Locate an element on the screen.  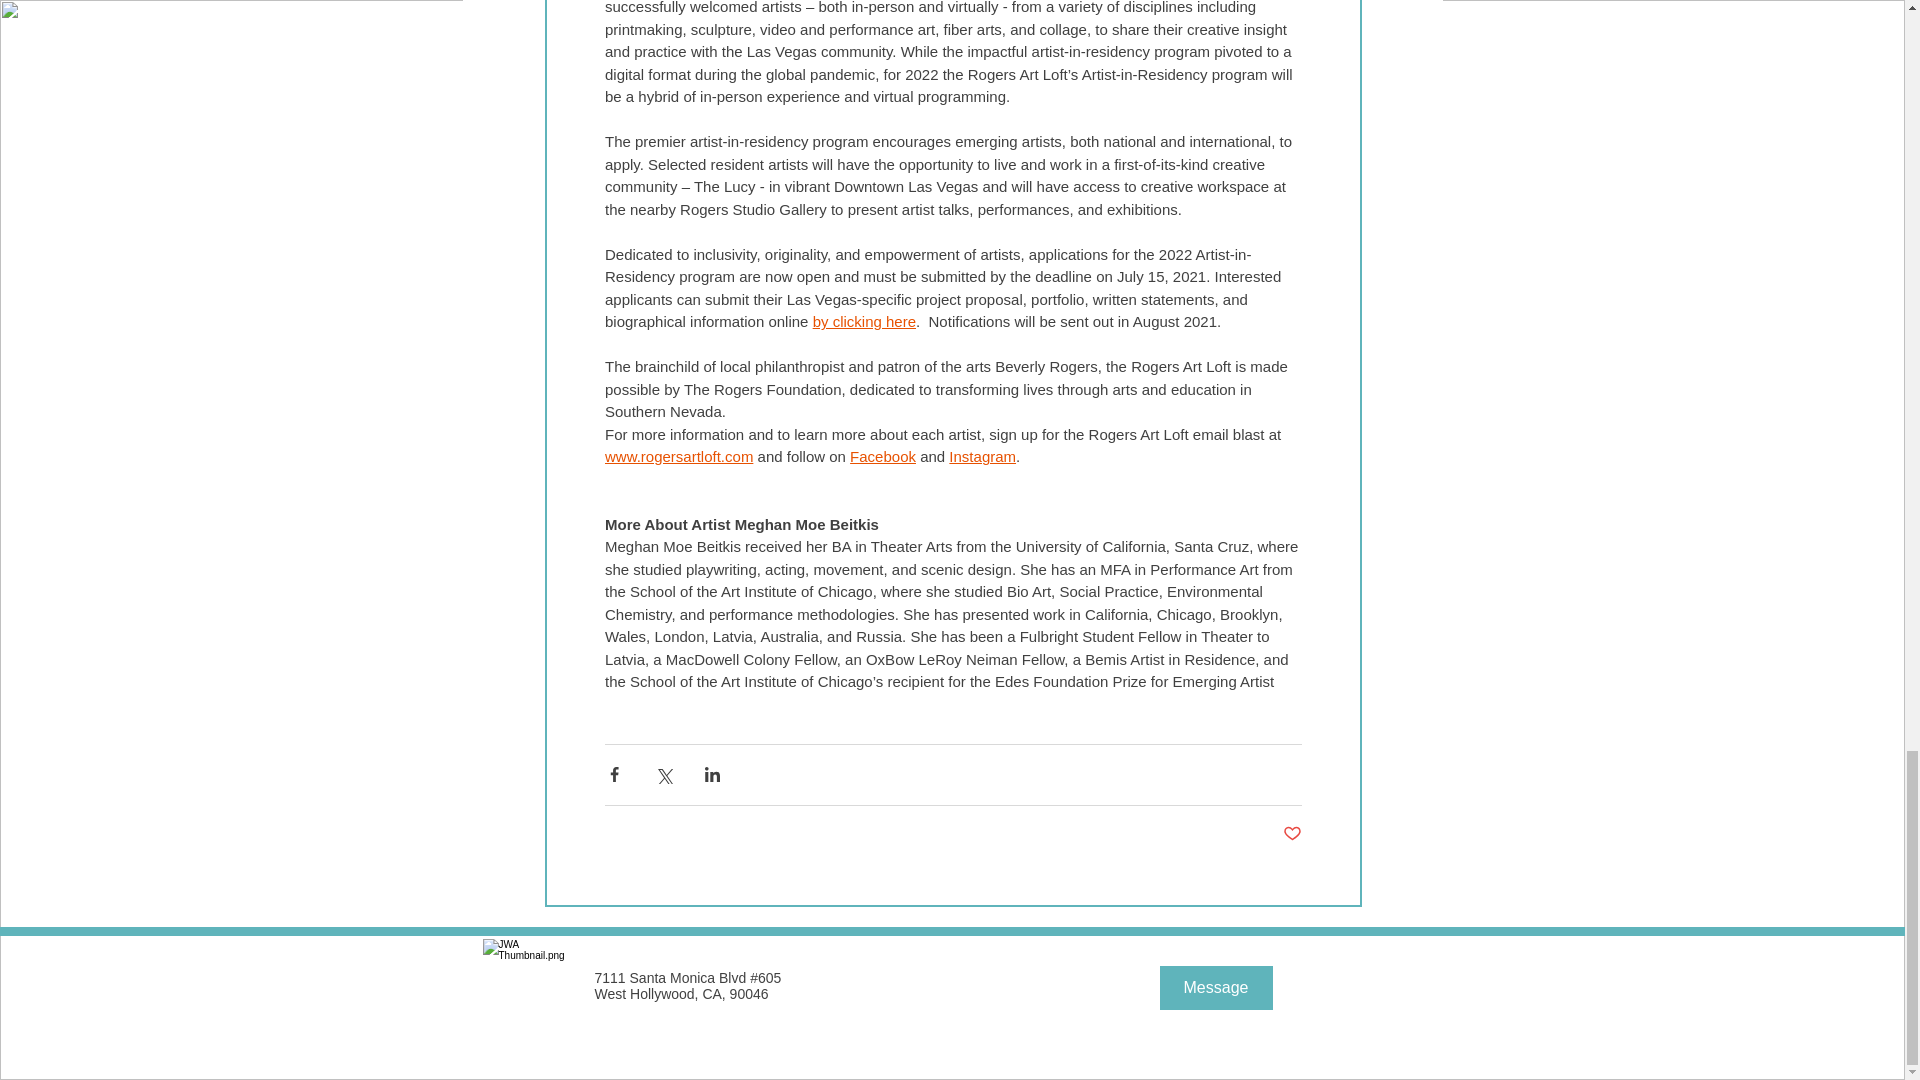
www.rogersartloft.com is located at coordinates (678, 456).